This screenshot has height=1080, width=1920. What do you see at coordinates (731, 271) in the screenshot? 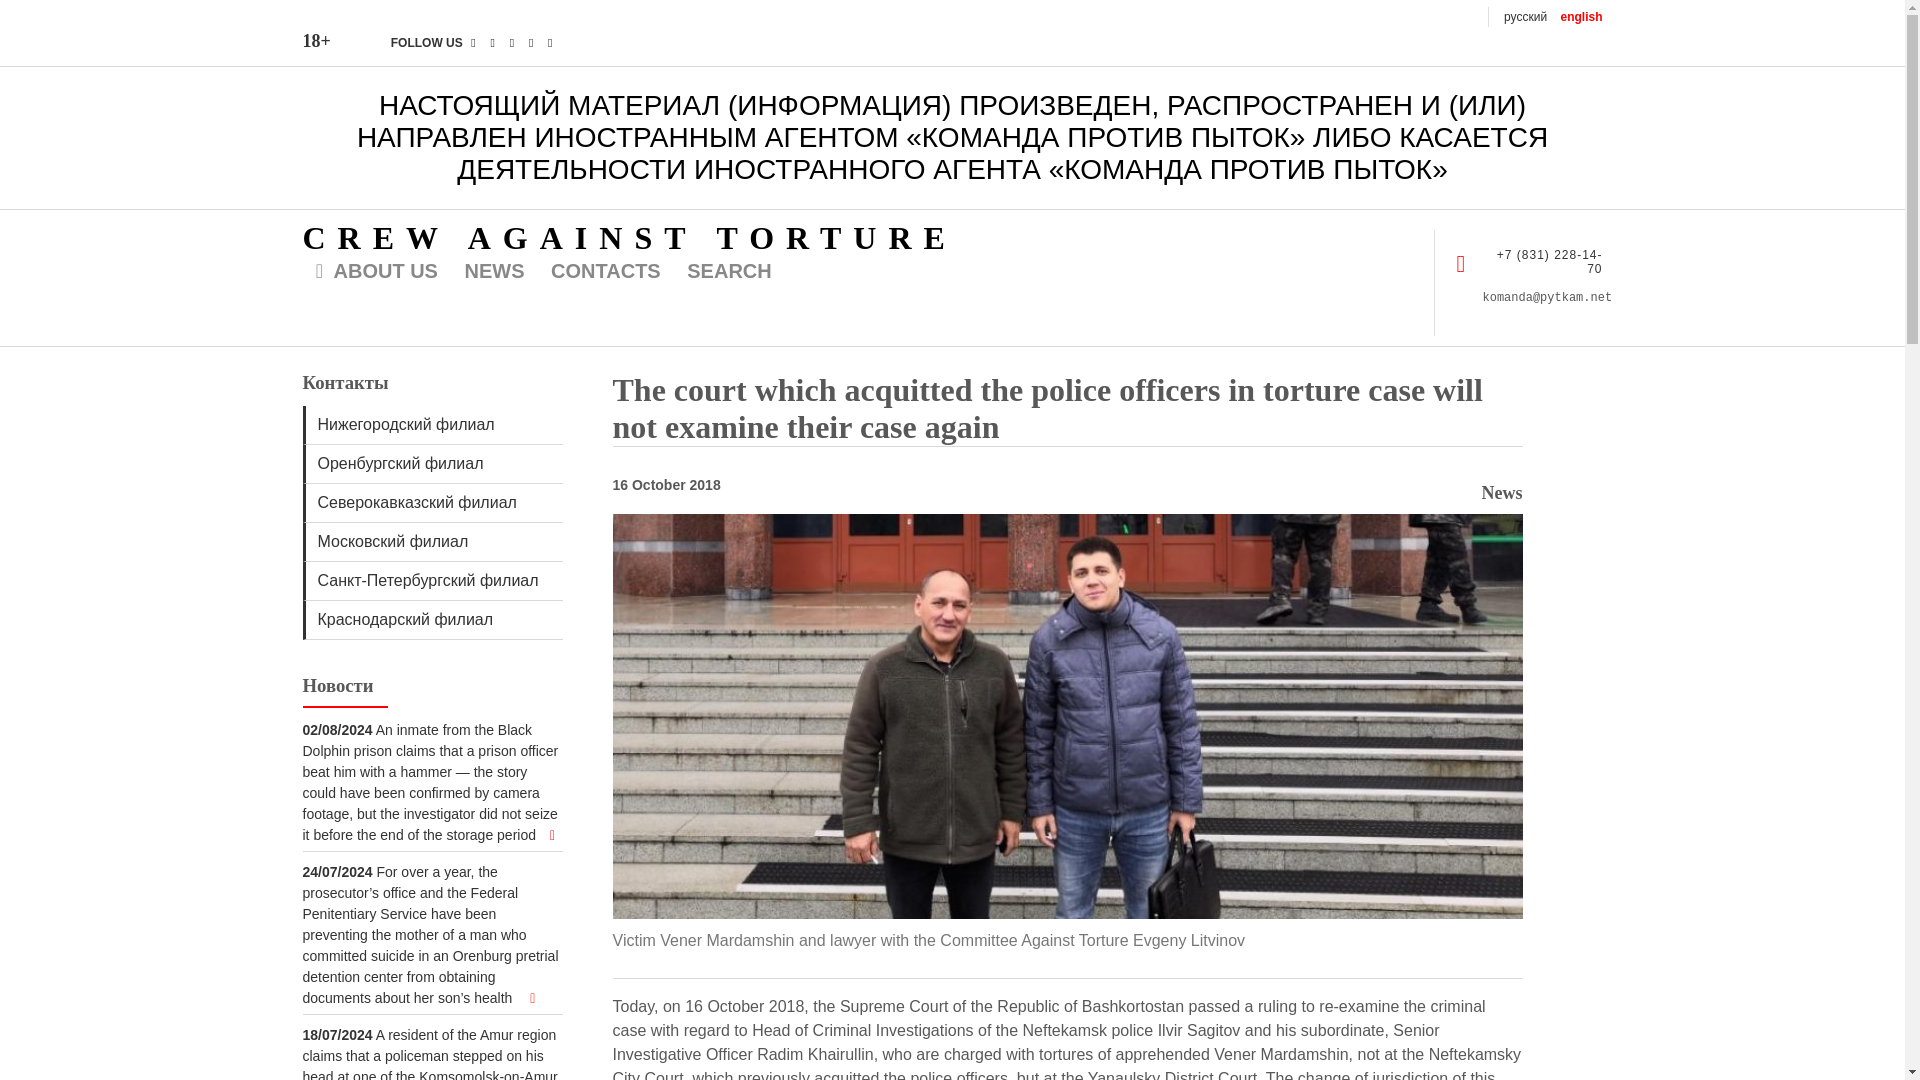
I see `SEARCH` at bounding box center [731, 271].